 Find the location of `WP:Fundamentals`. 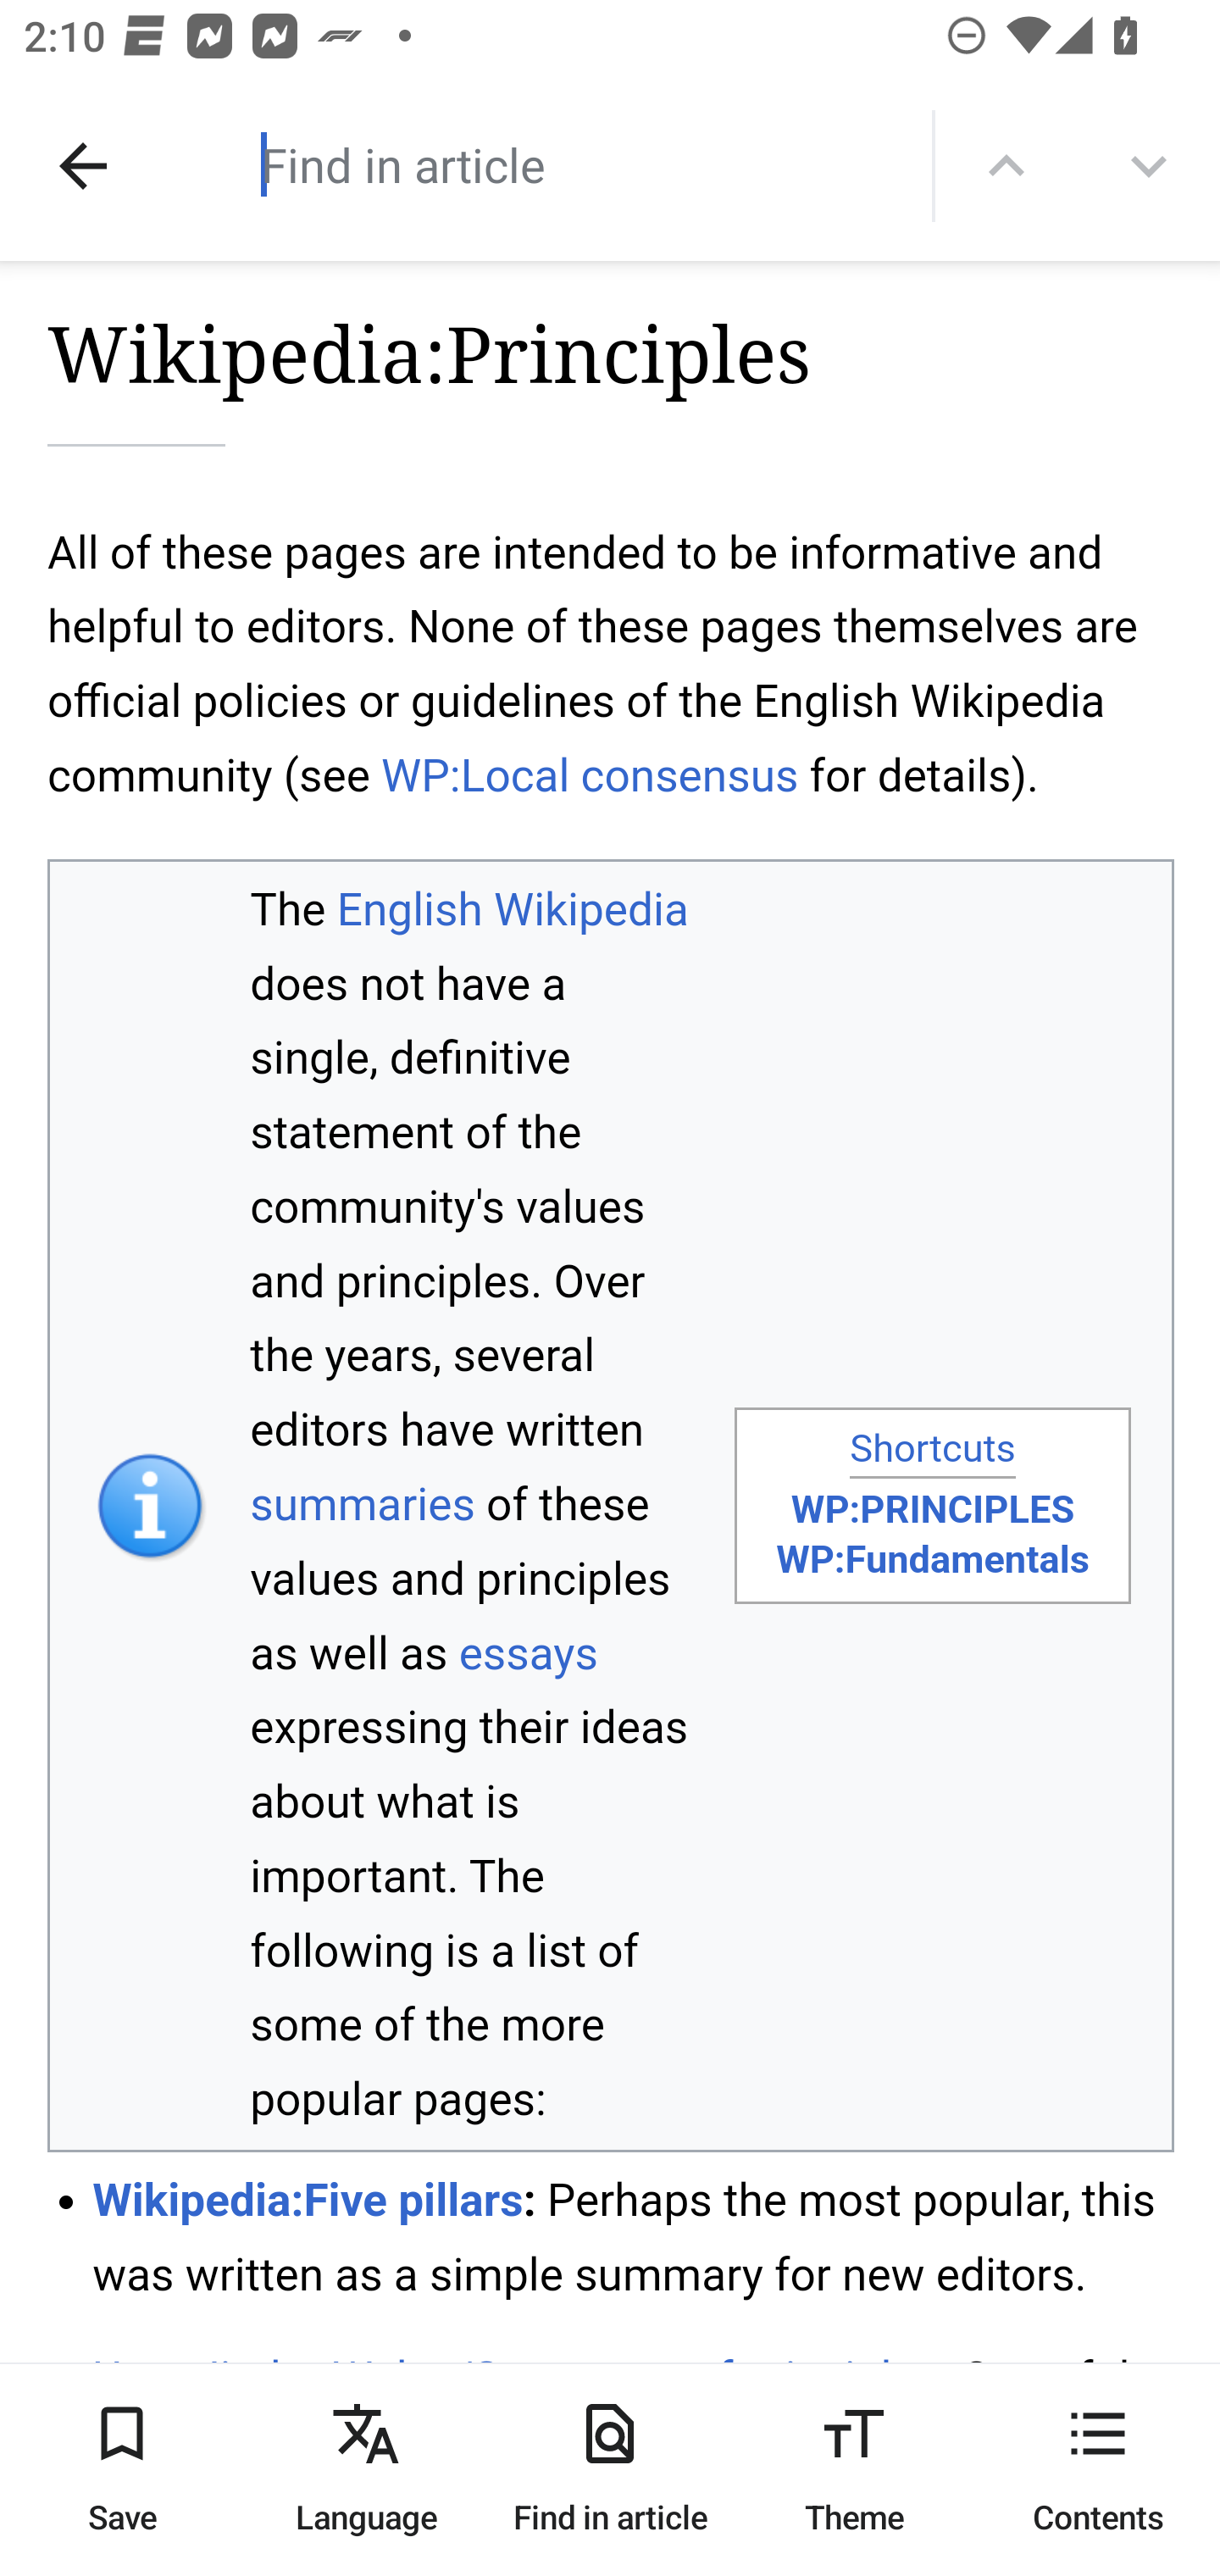

WP:Fundamentals is located at coordinates (932, 1559).